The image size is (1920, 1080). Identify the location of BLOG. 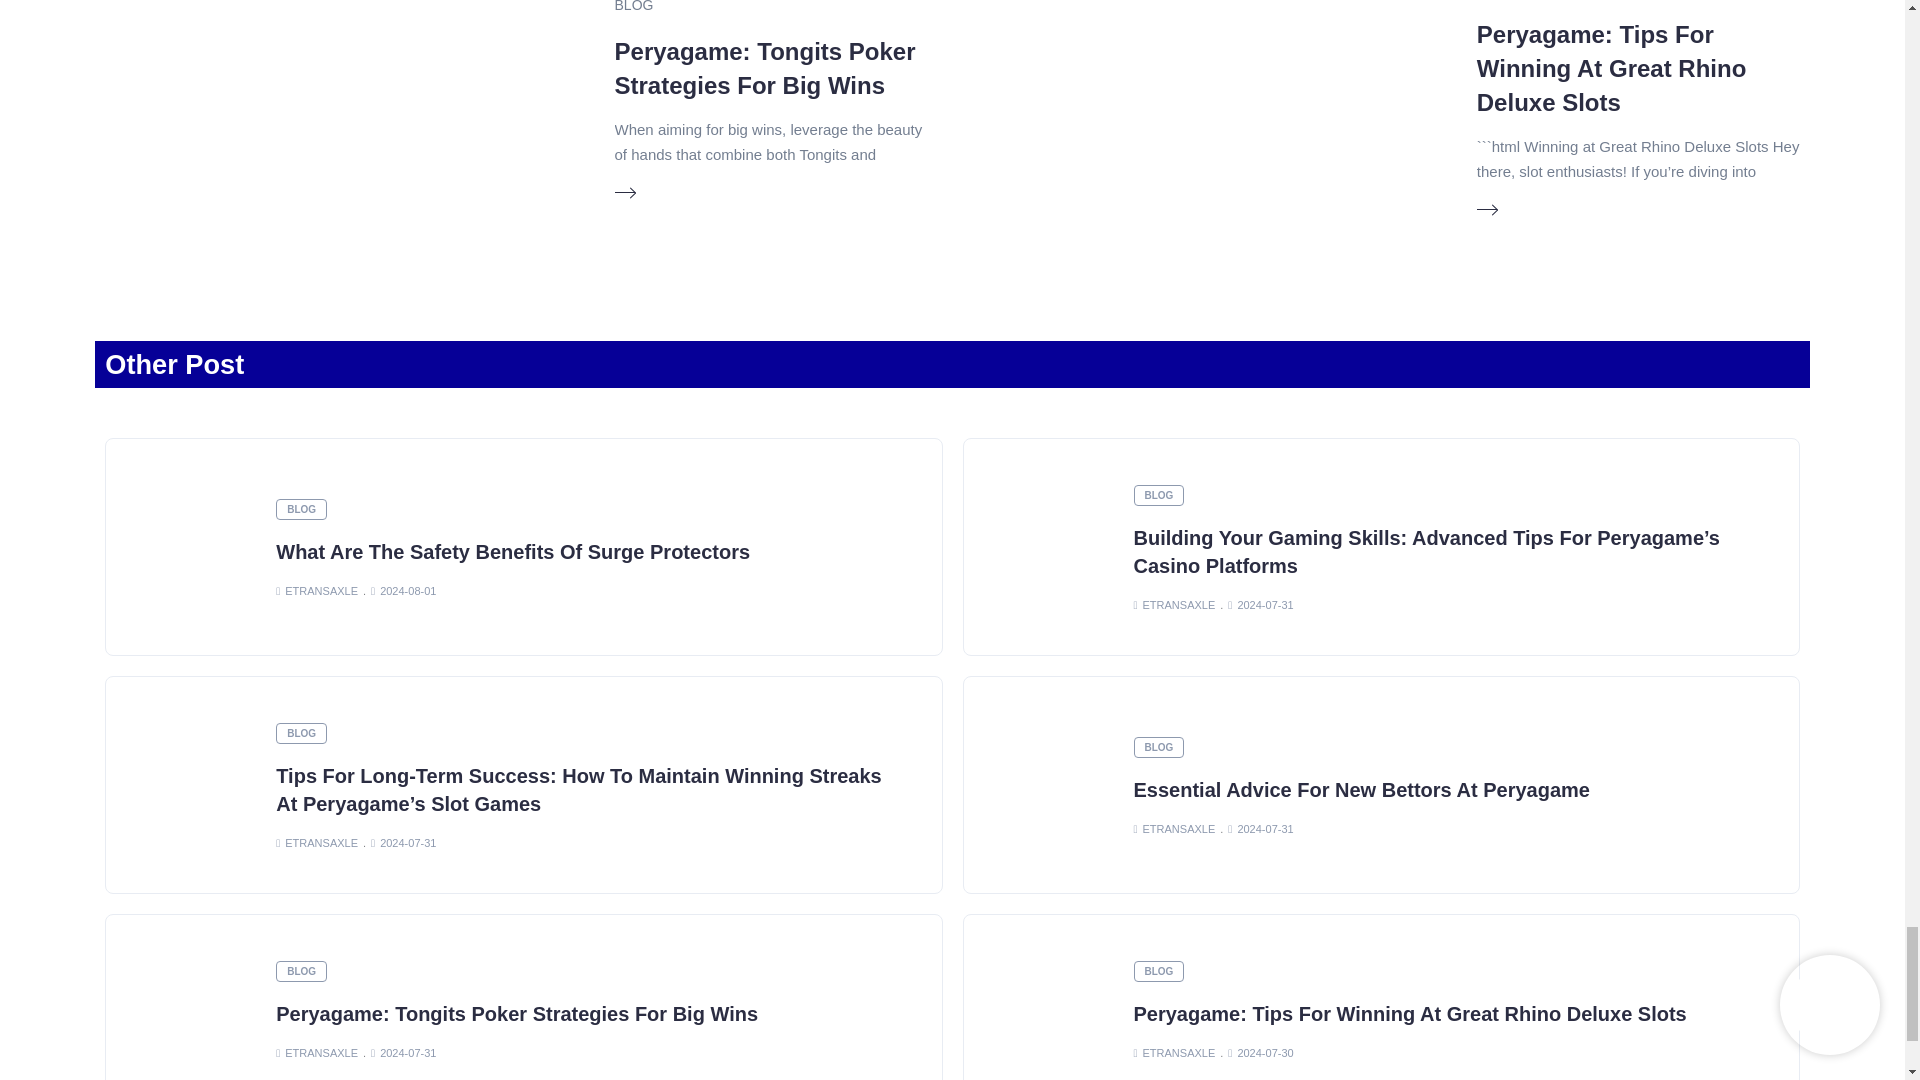
(634, 6).